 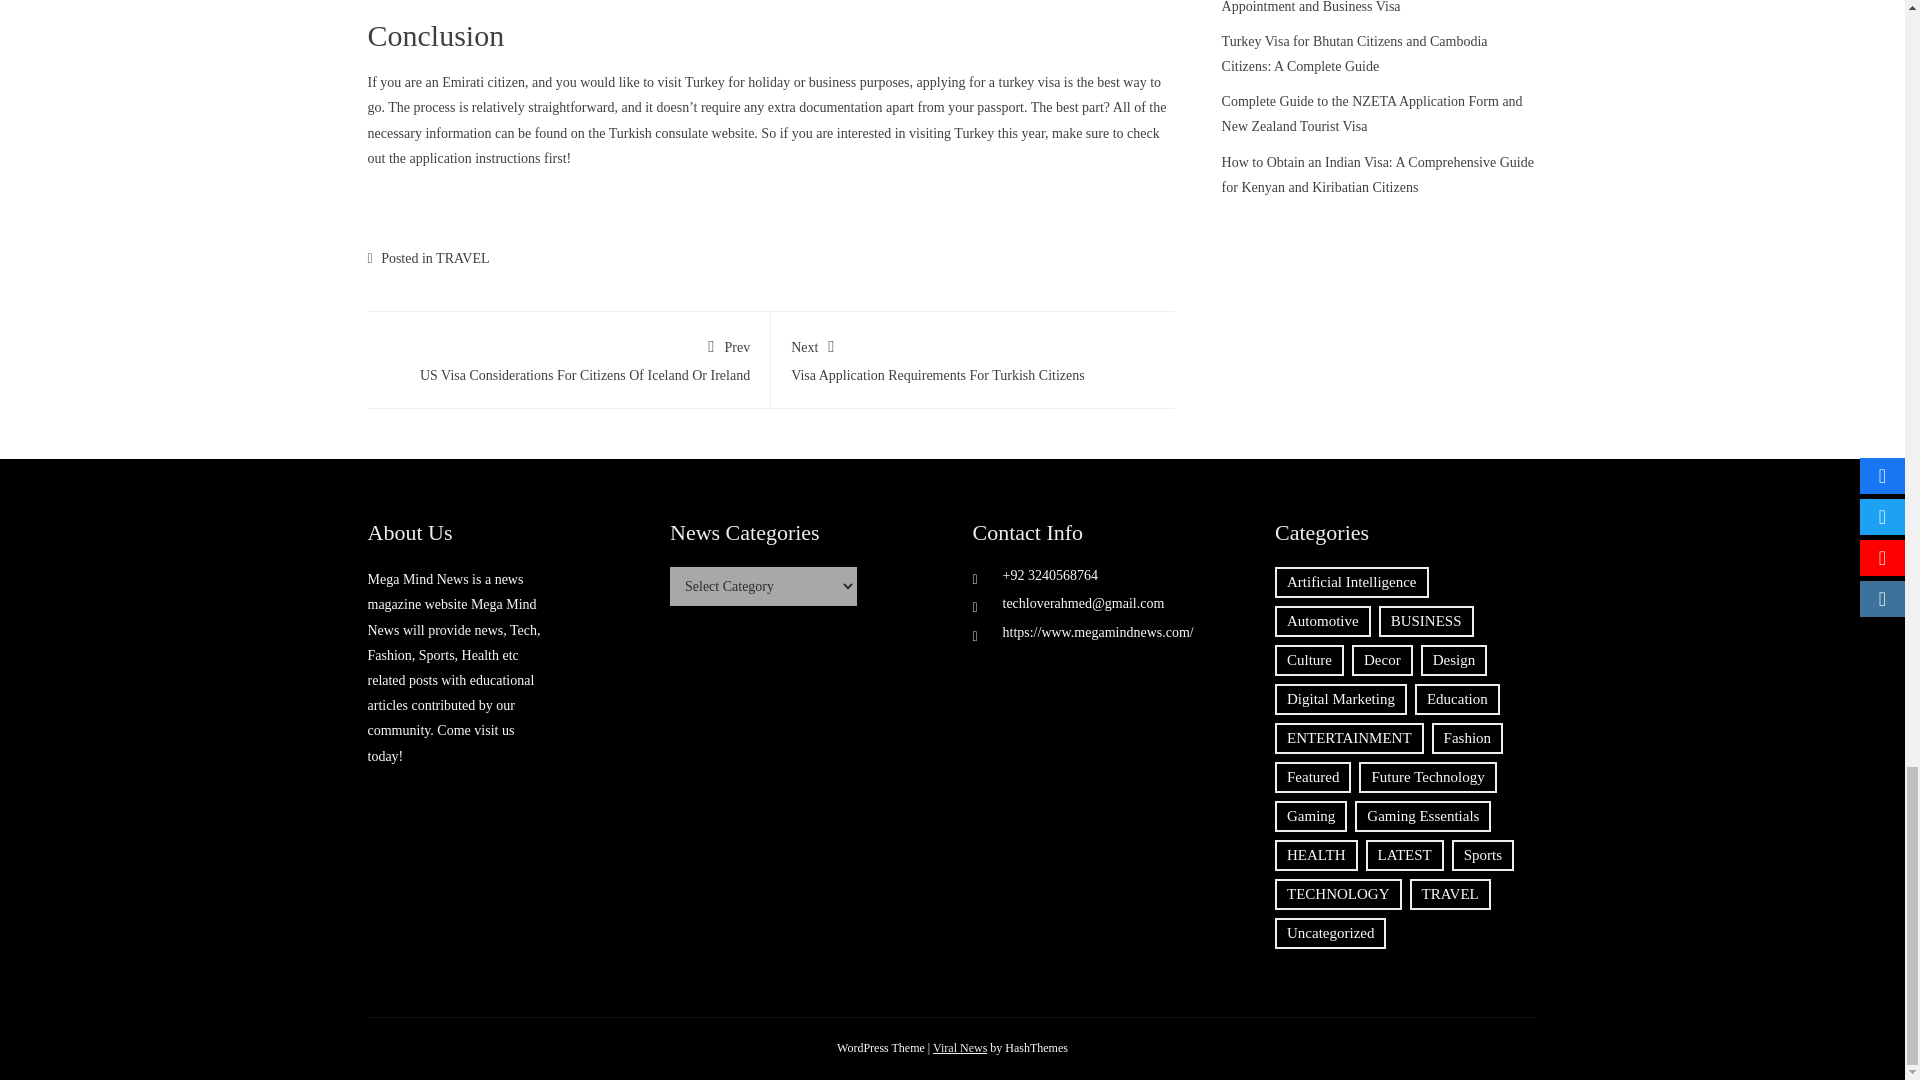 What do you see at coordinates (973, 356) in the screenshot?
I see `Download Viral News` at bounding box center [973, 356].